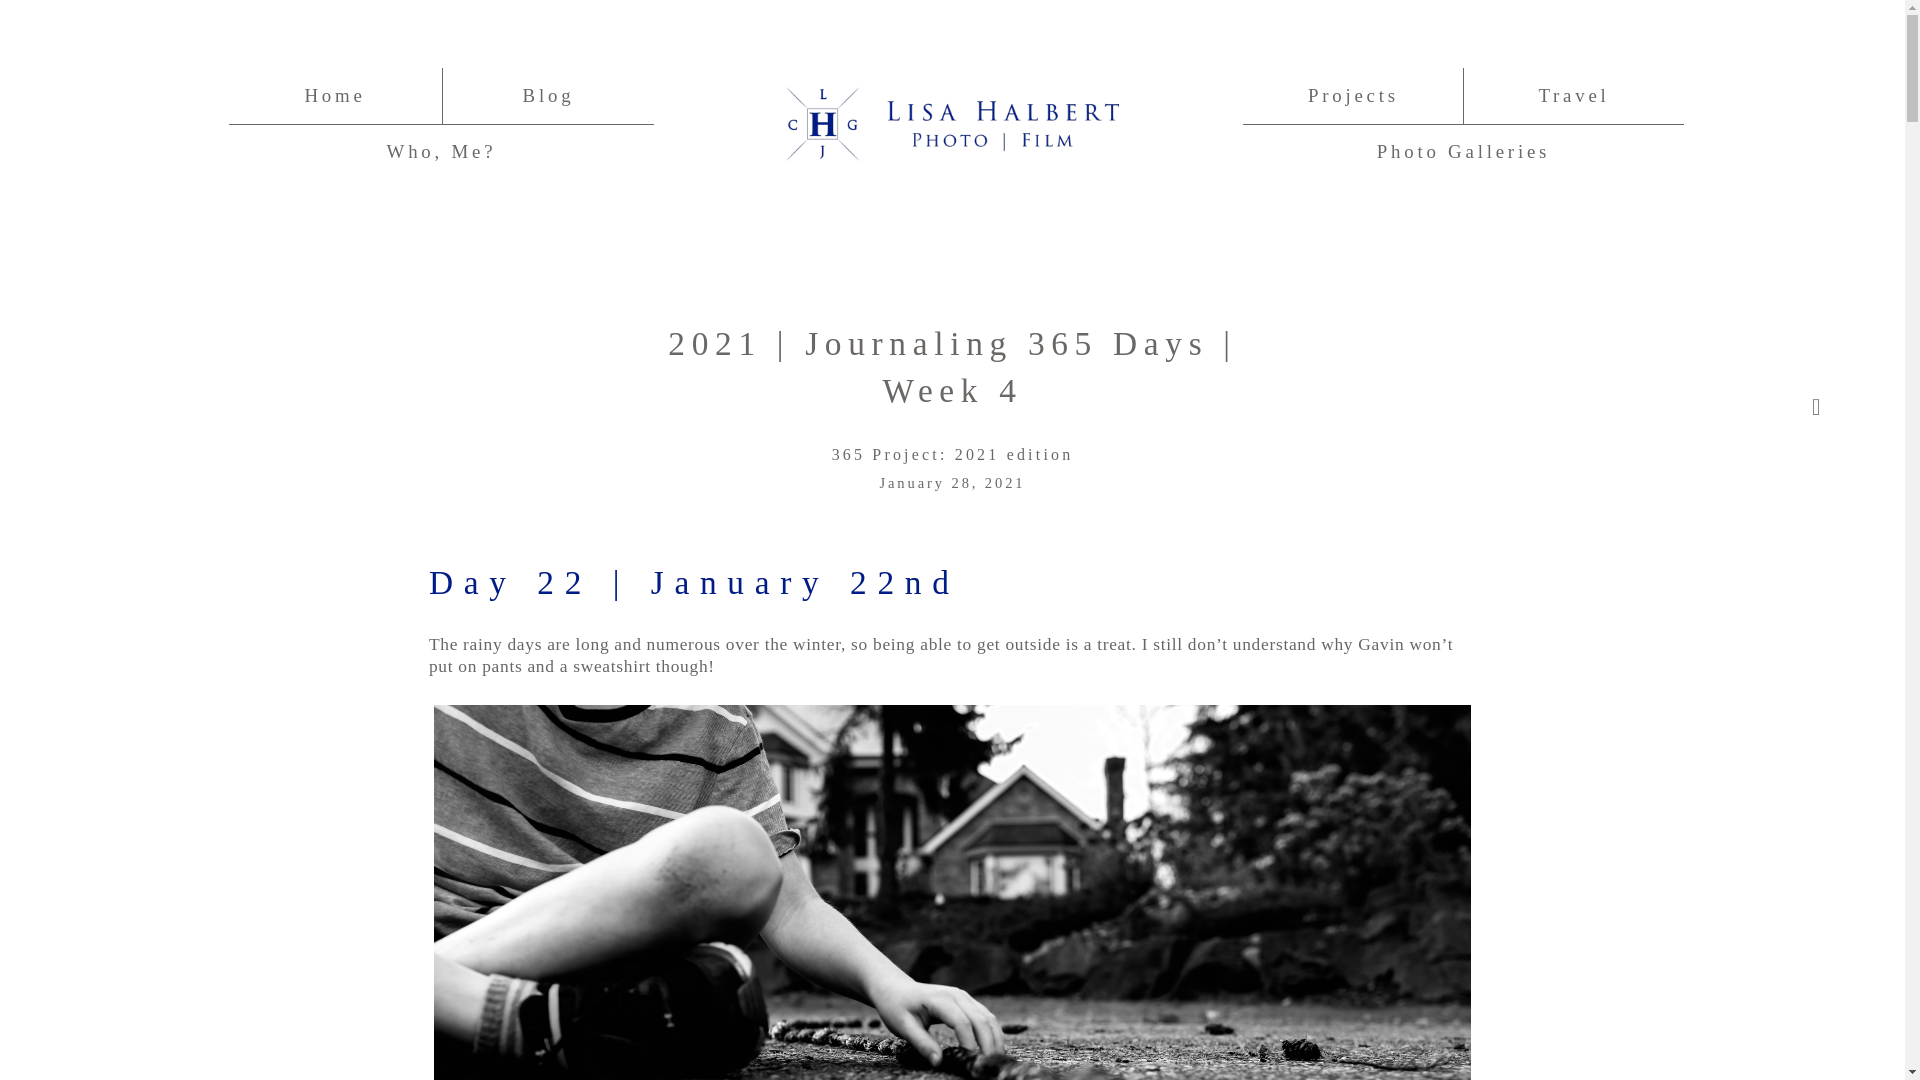  I want to click on Travel, so click(1572, 96).